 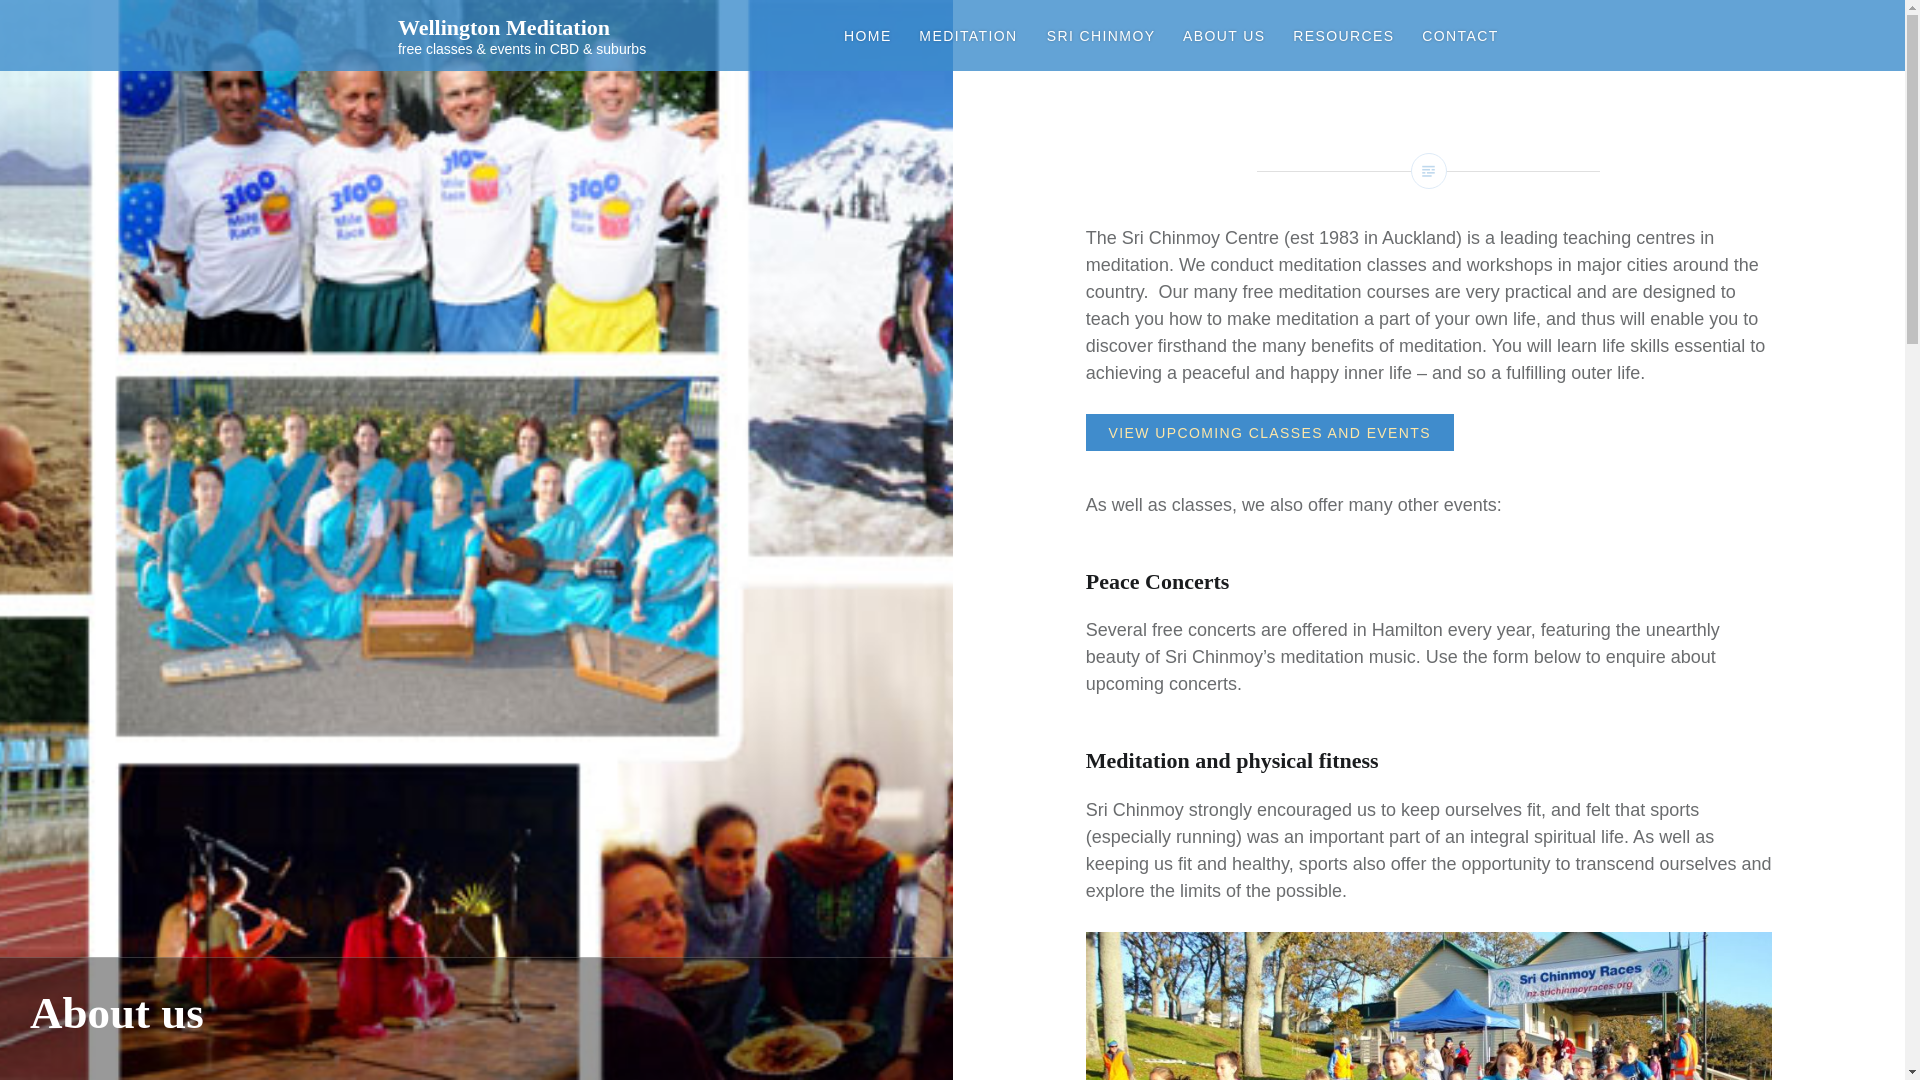 What do you see at coordinates (868, 36) in the screenshot?
I see `HOME` at bounding box center [868, 36].